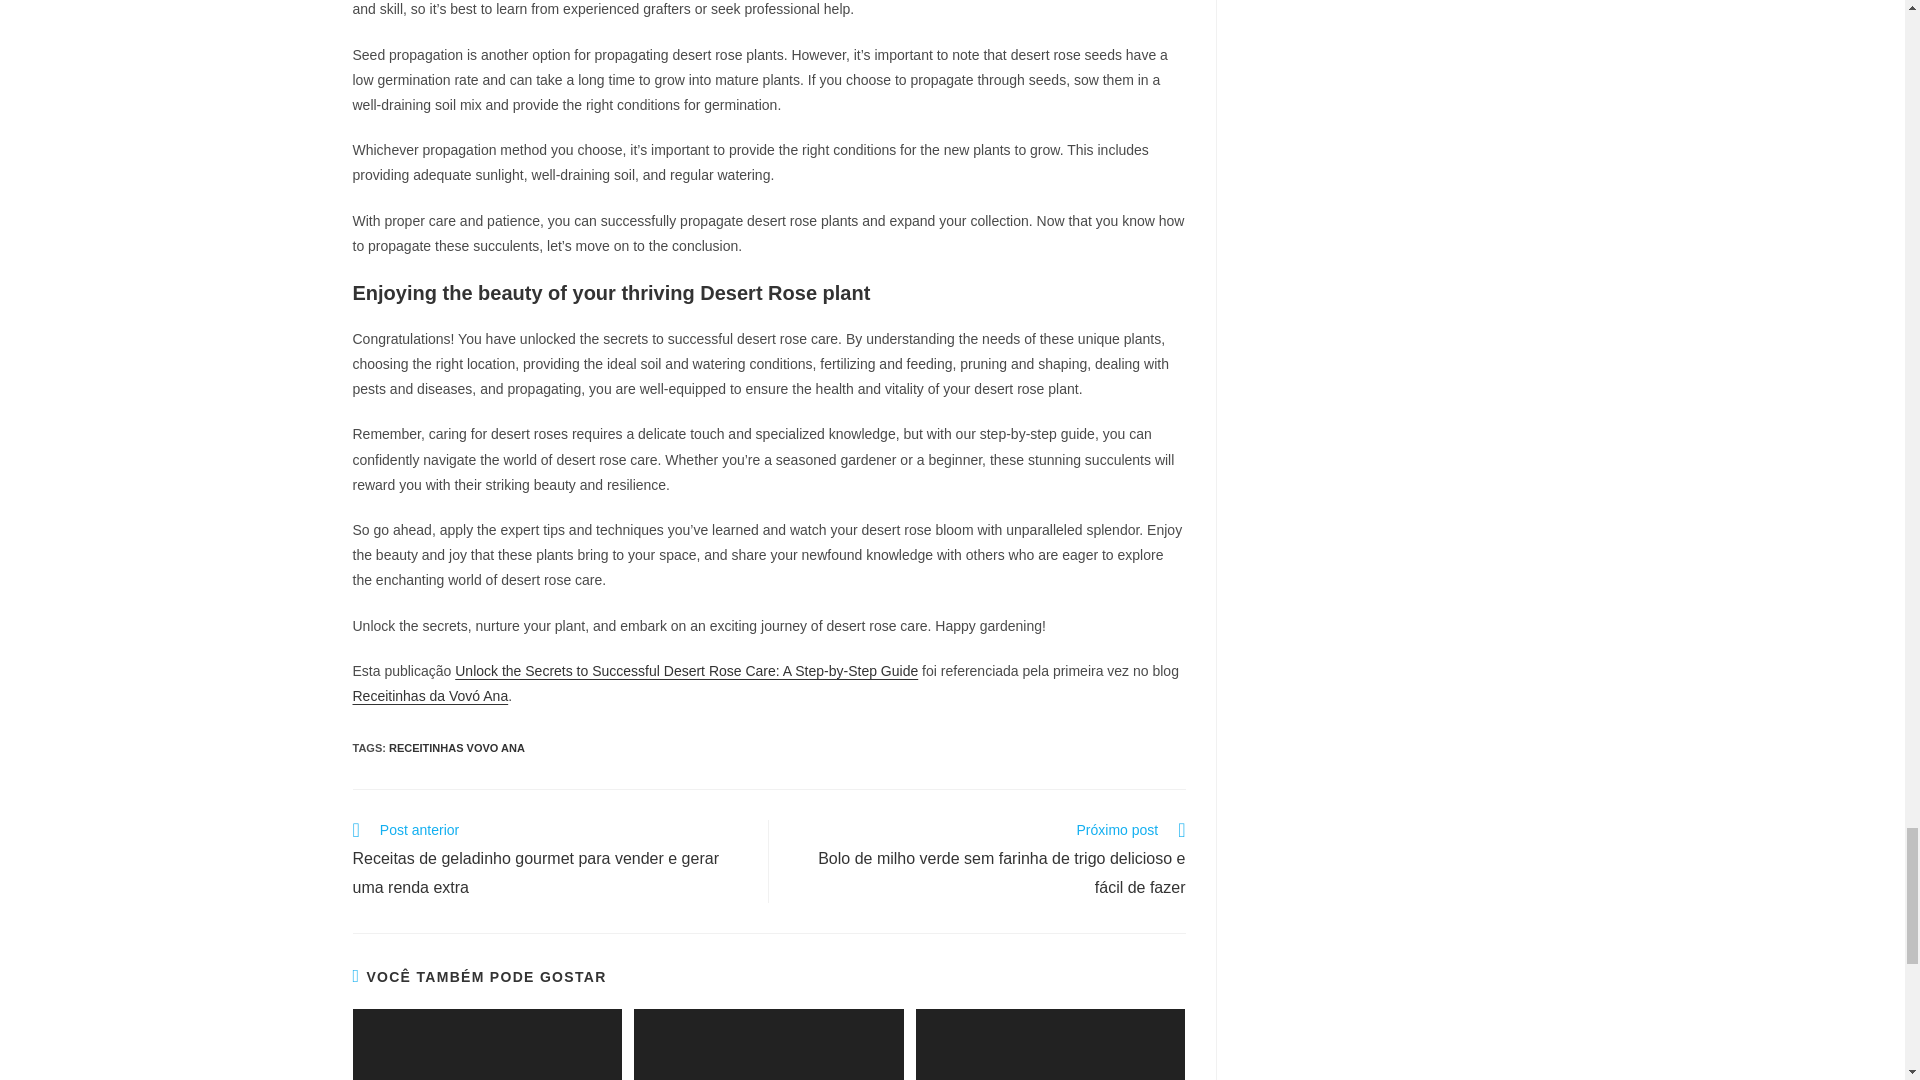  What do you see at coordinates (1050, 1044) in the screenshot?
I see `Carro parado esvazia o pneu? 4` at bounding box center [1050, 1044].